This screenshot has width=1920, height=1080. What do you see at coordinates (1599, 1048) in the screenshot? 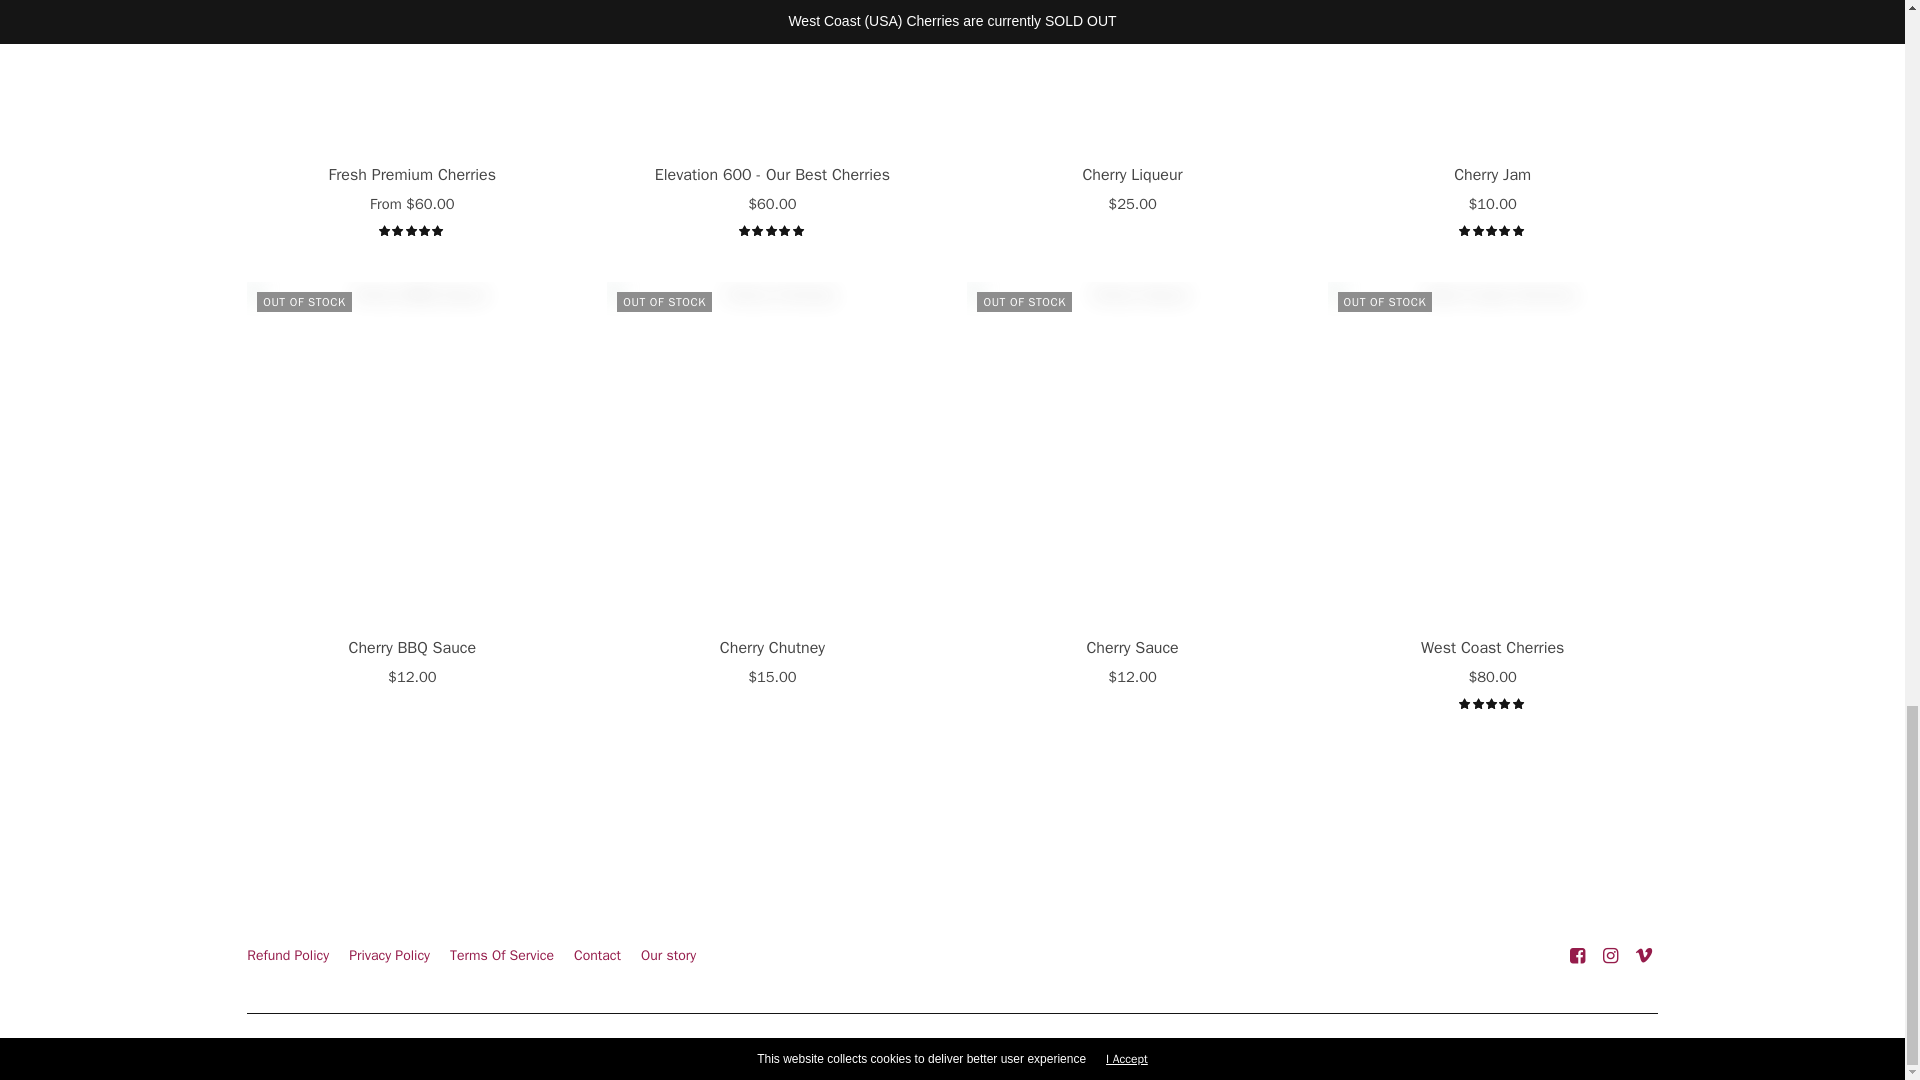
I see `Union Pay` at bounding box center [1599, 1048].